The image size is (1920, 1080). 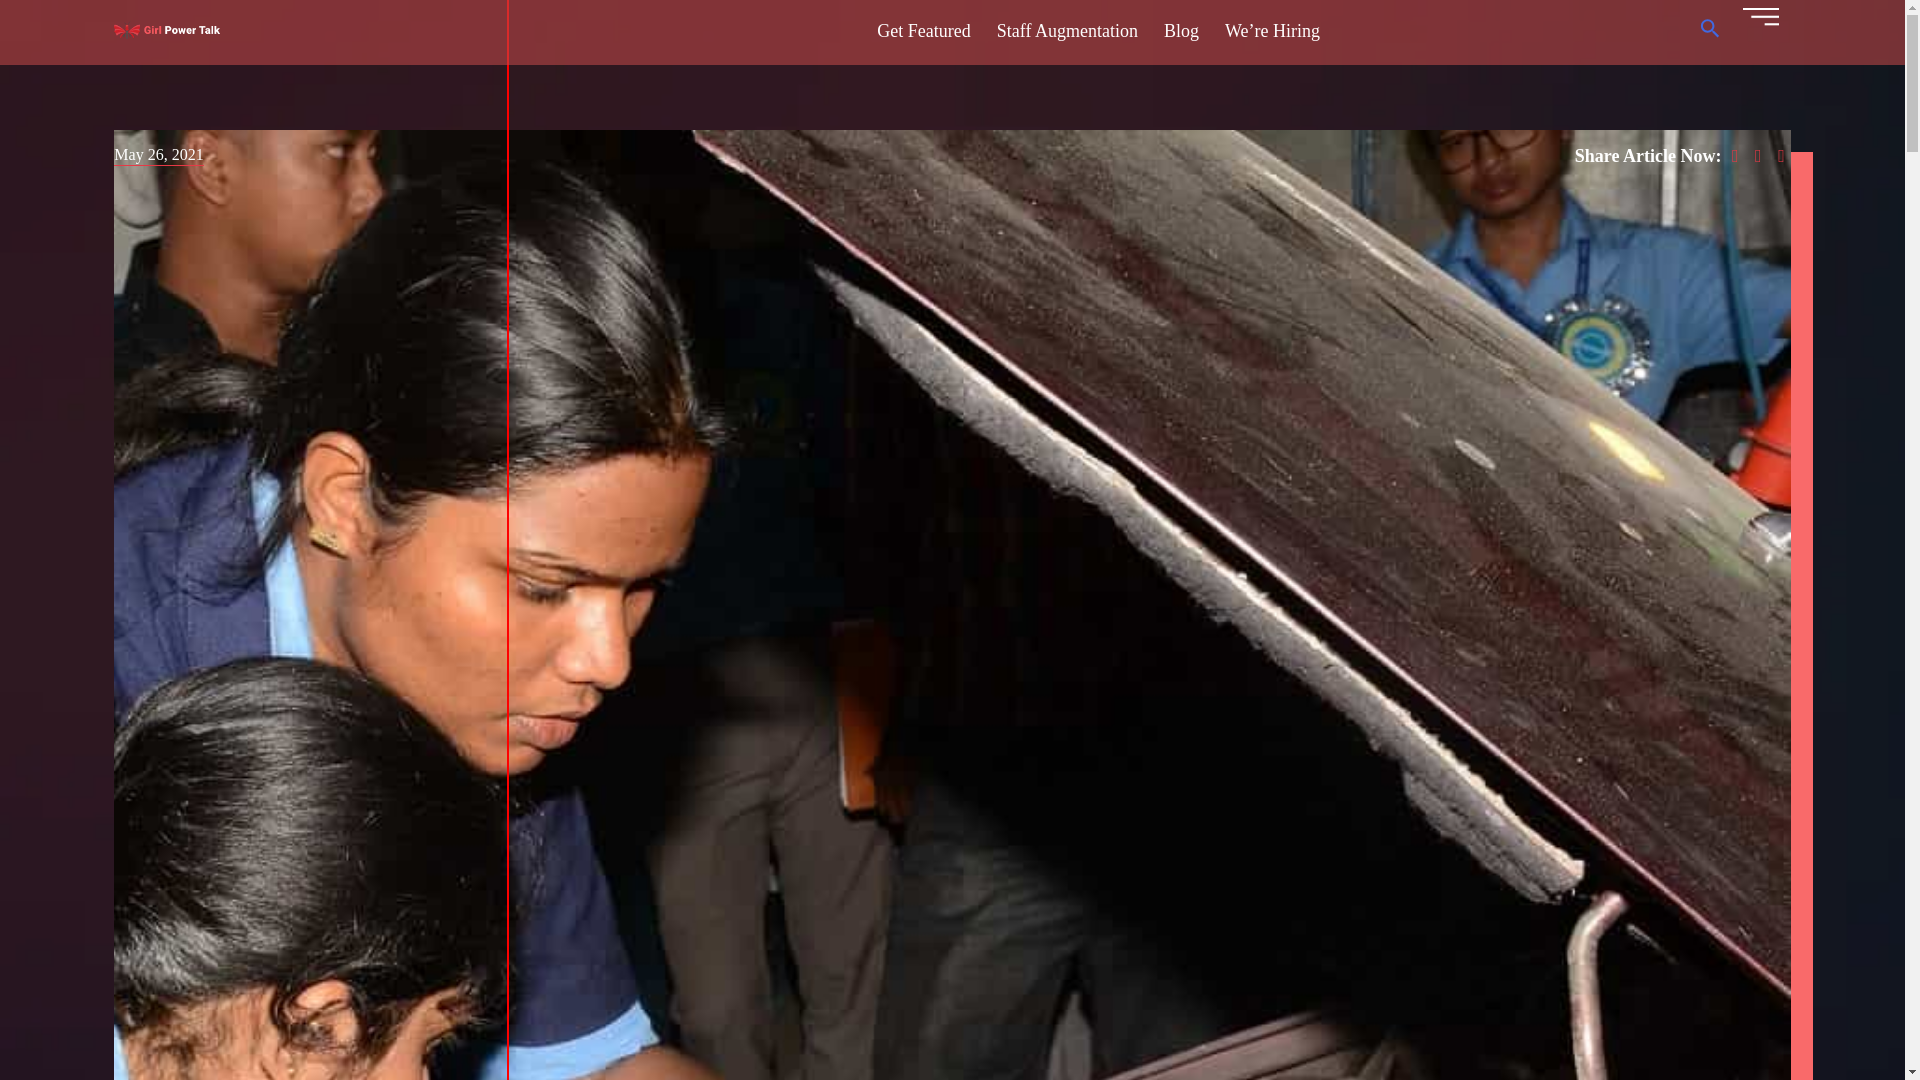 What do you see at coordinates (1650, 156) in the screenshot?
I see `Share Article Now:` at bounding box center [1650, 156].